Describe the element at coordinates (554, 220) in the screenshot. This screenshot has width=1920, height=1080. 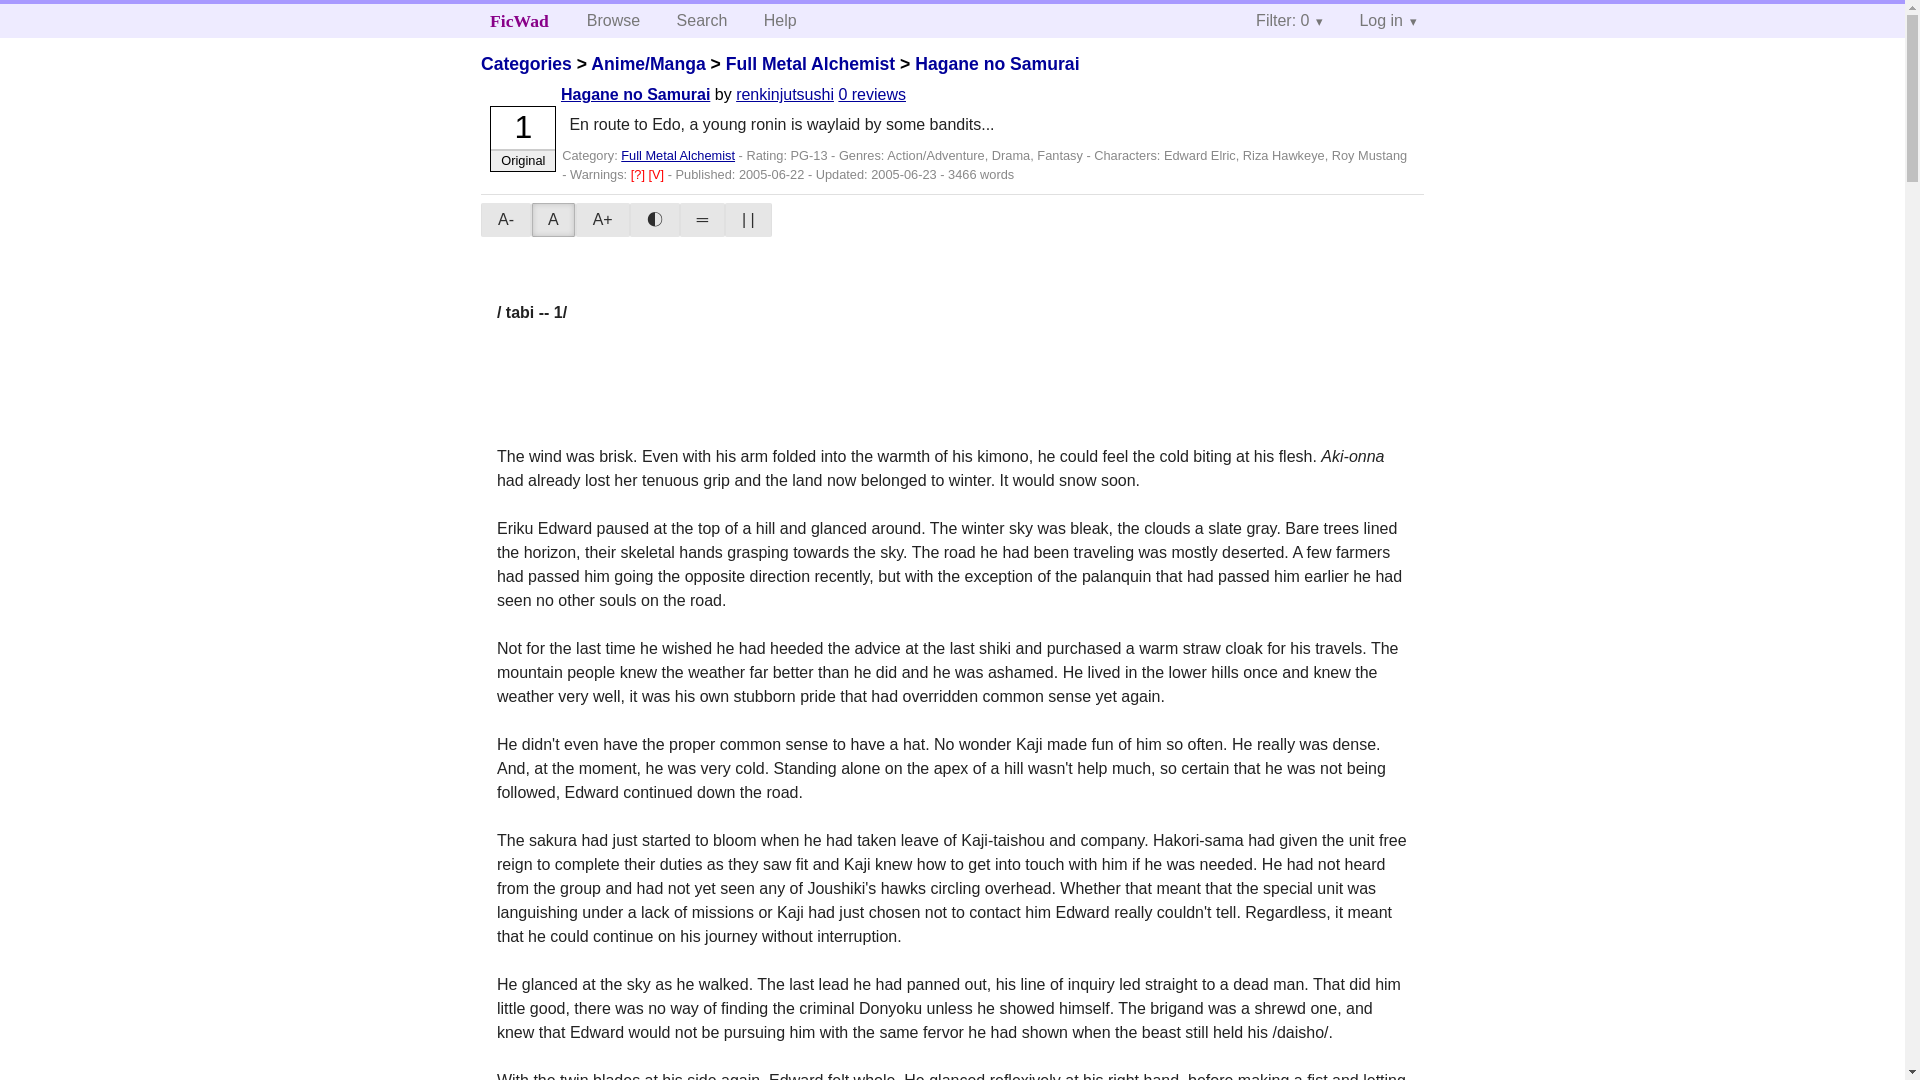
I see `A` at that location.